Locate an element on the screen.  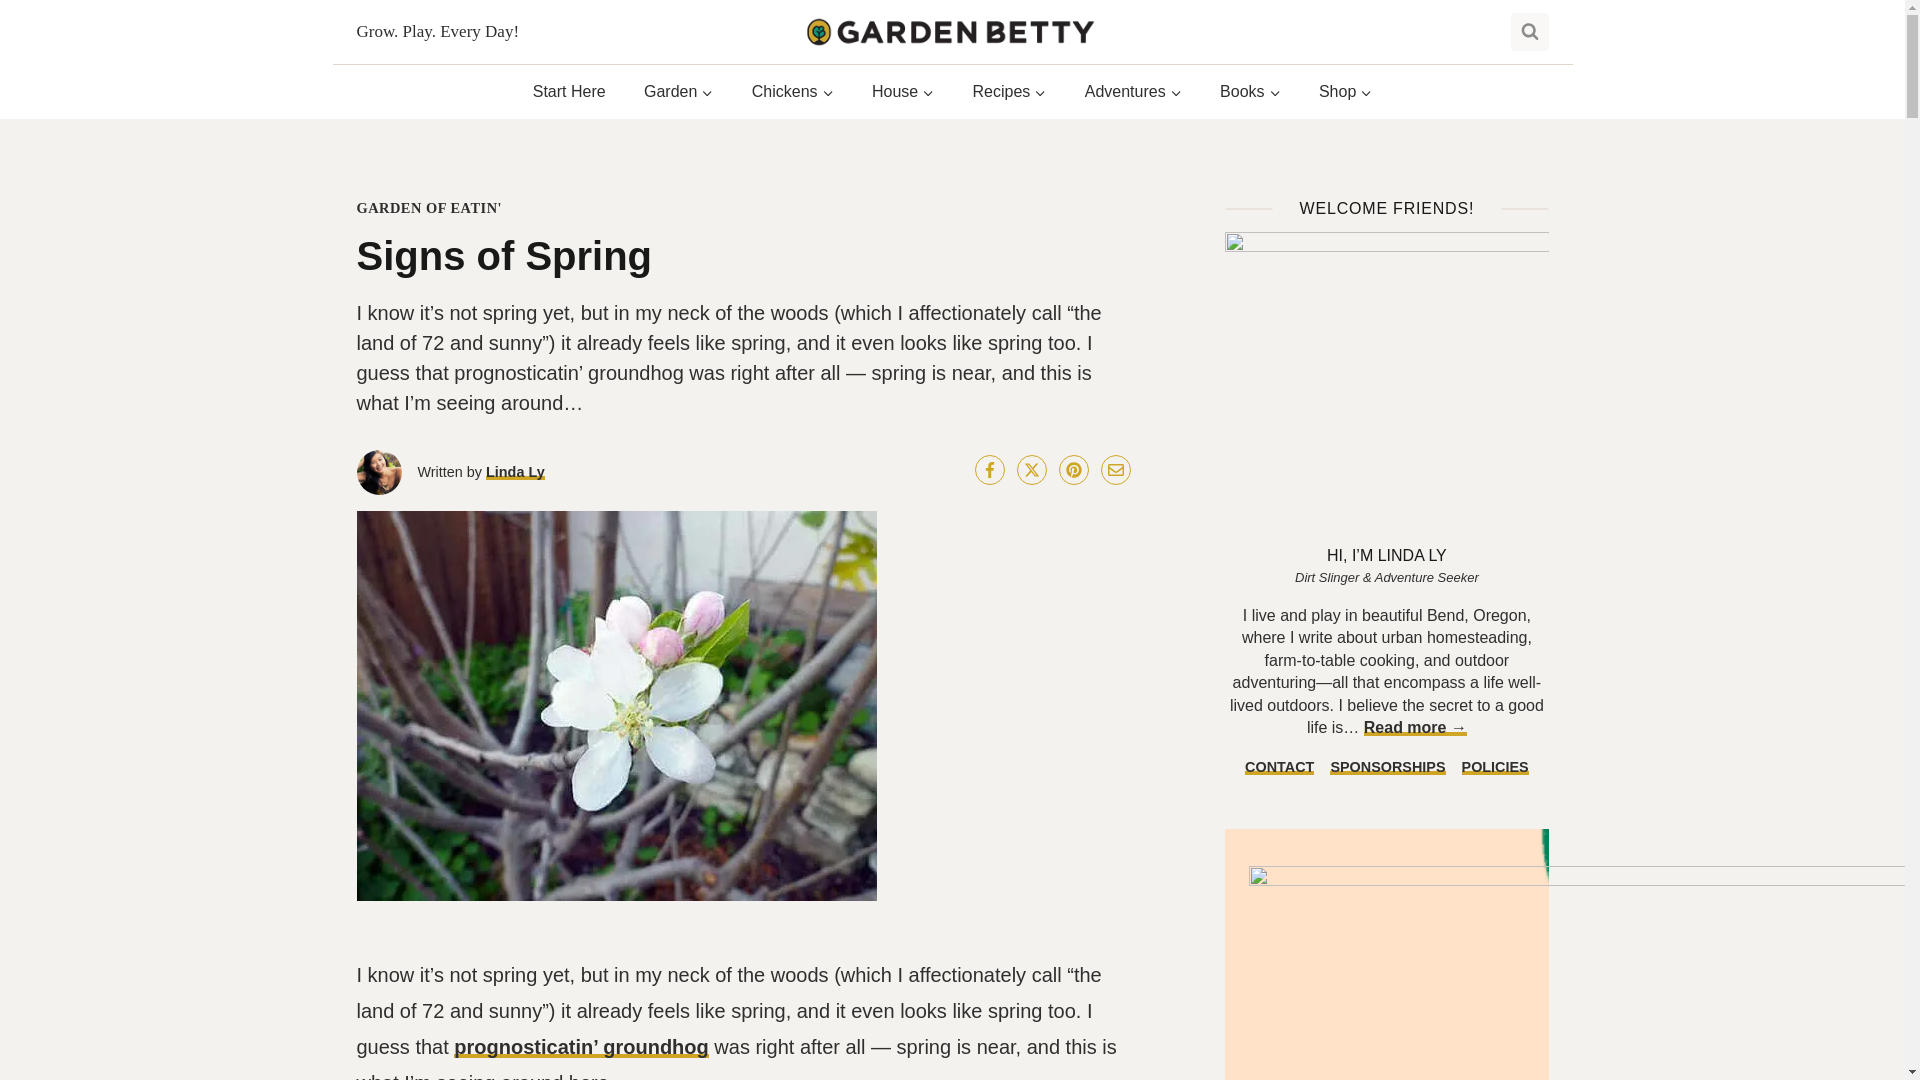
House is located at coordinates (903, 92).